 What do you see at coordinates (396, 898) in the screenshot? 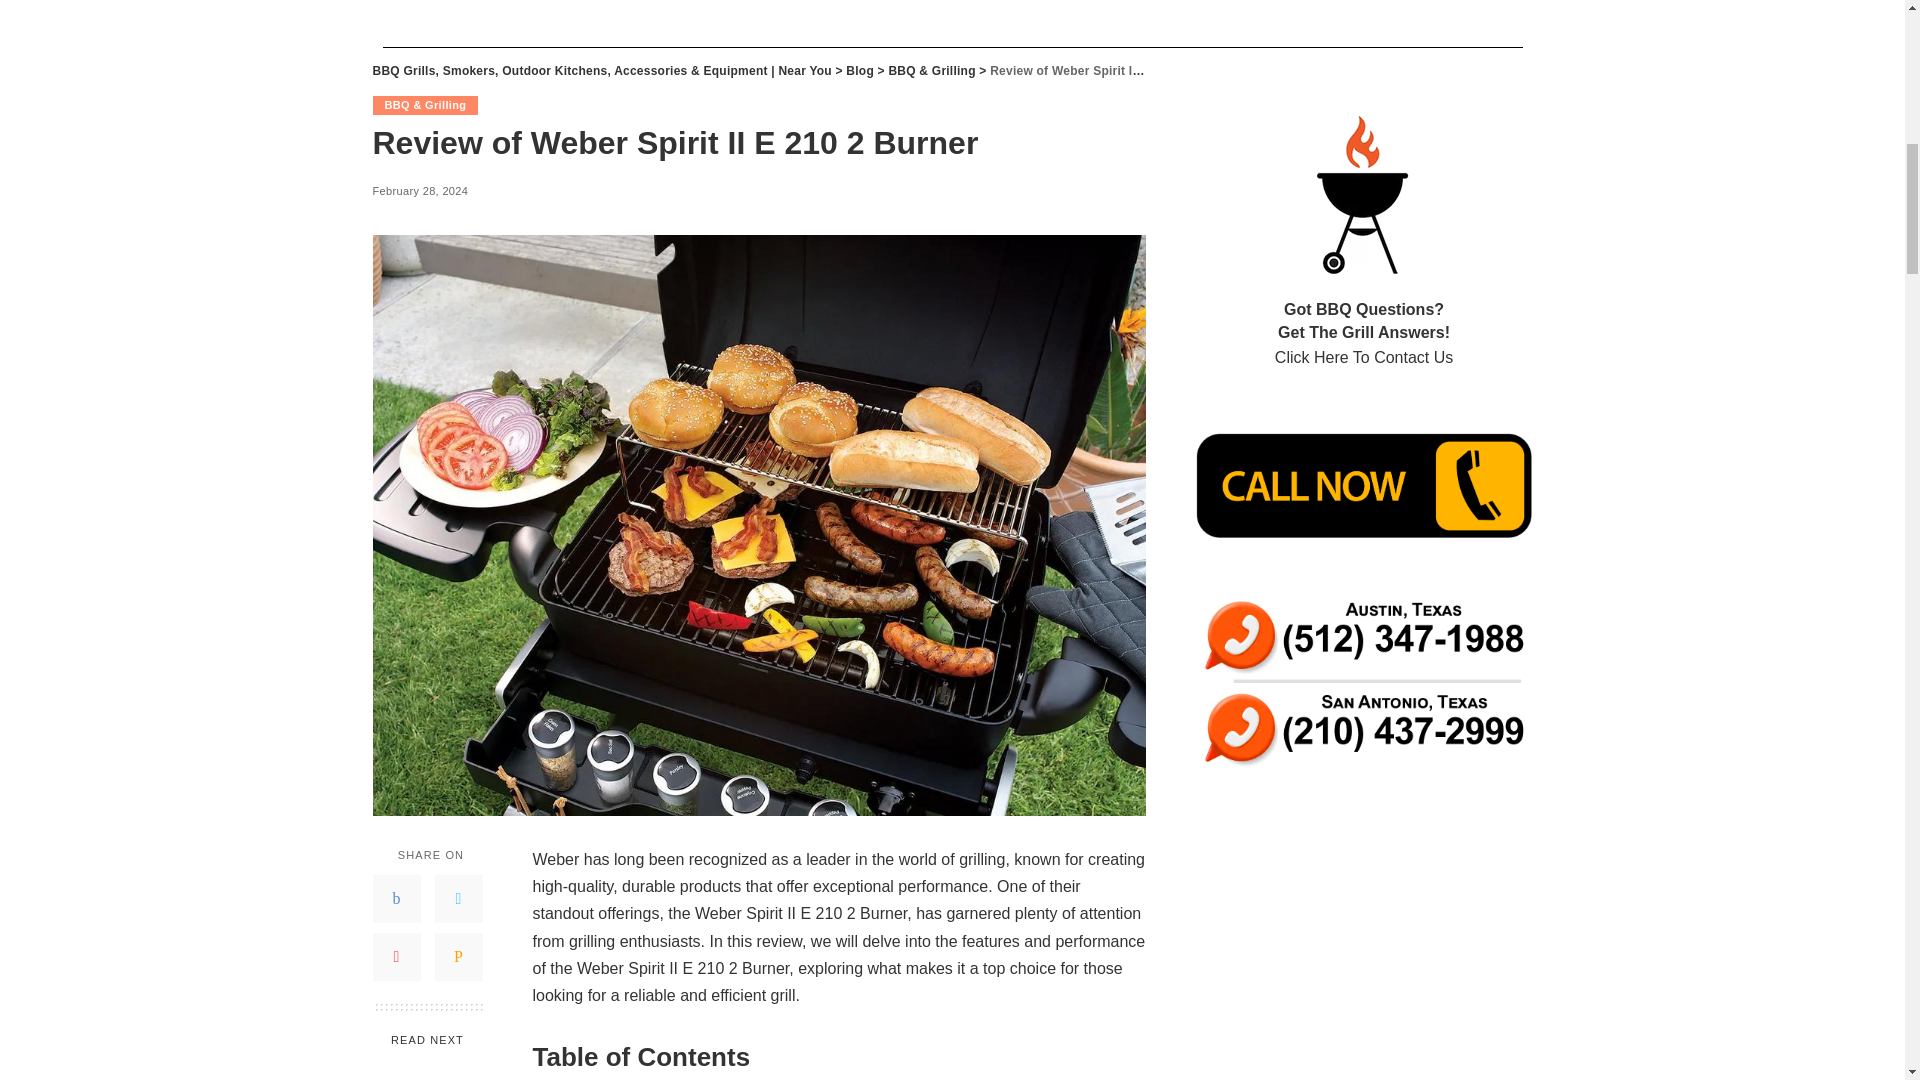
I see `Facebook` at bounding box center [396, 898].